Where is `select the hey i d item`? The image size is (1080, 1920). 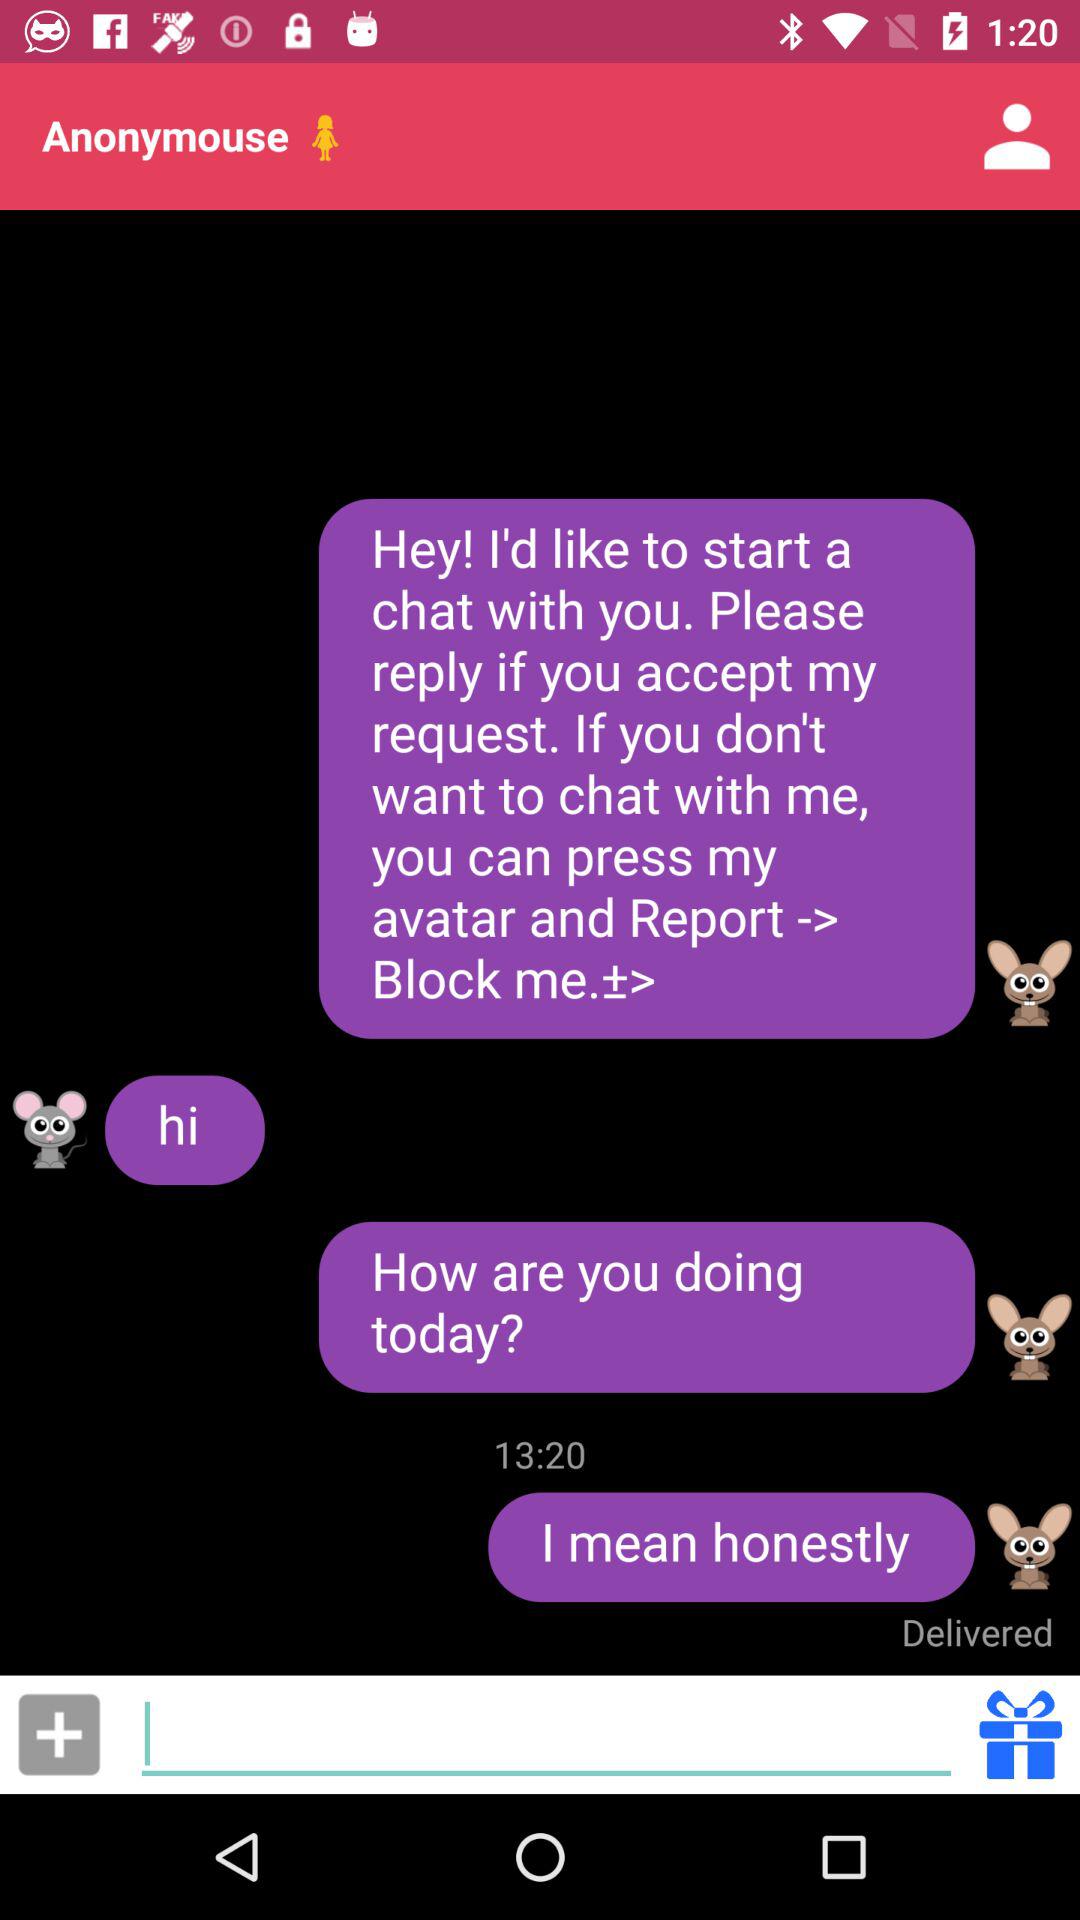
select the hey i d item is located at coordinates (646, 768).